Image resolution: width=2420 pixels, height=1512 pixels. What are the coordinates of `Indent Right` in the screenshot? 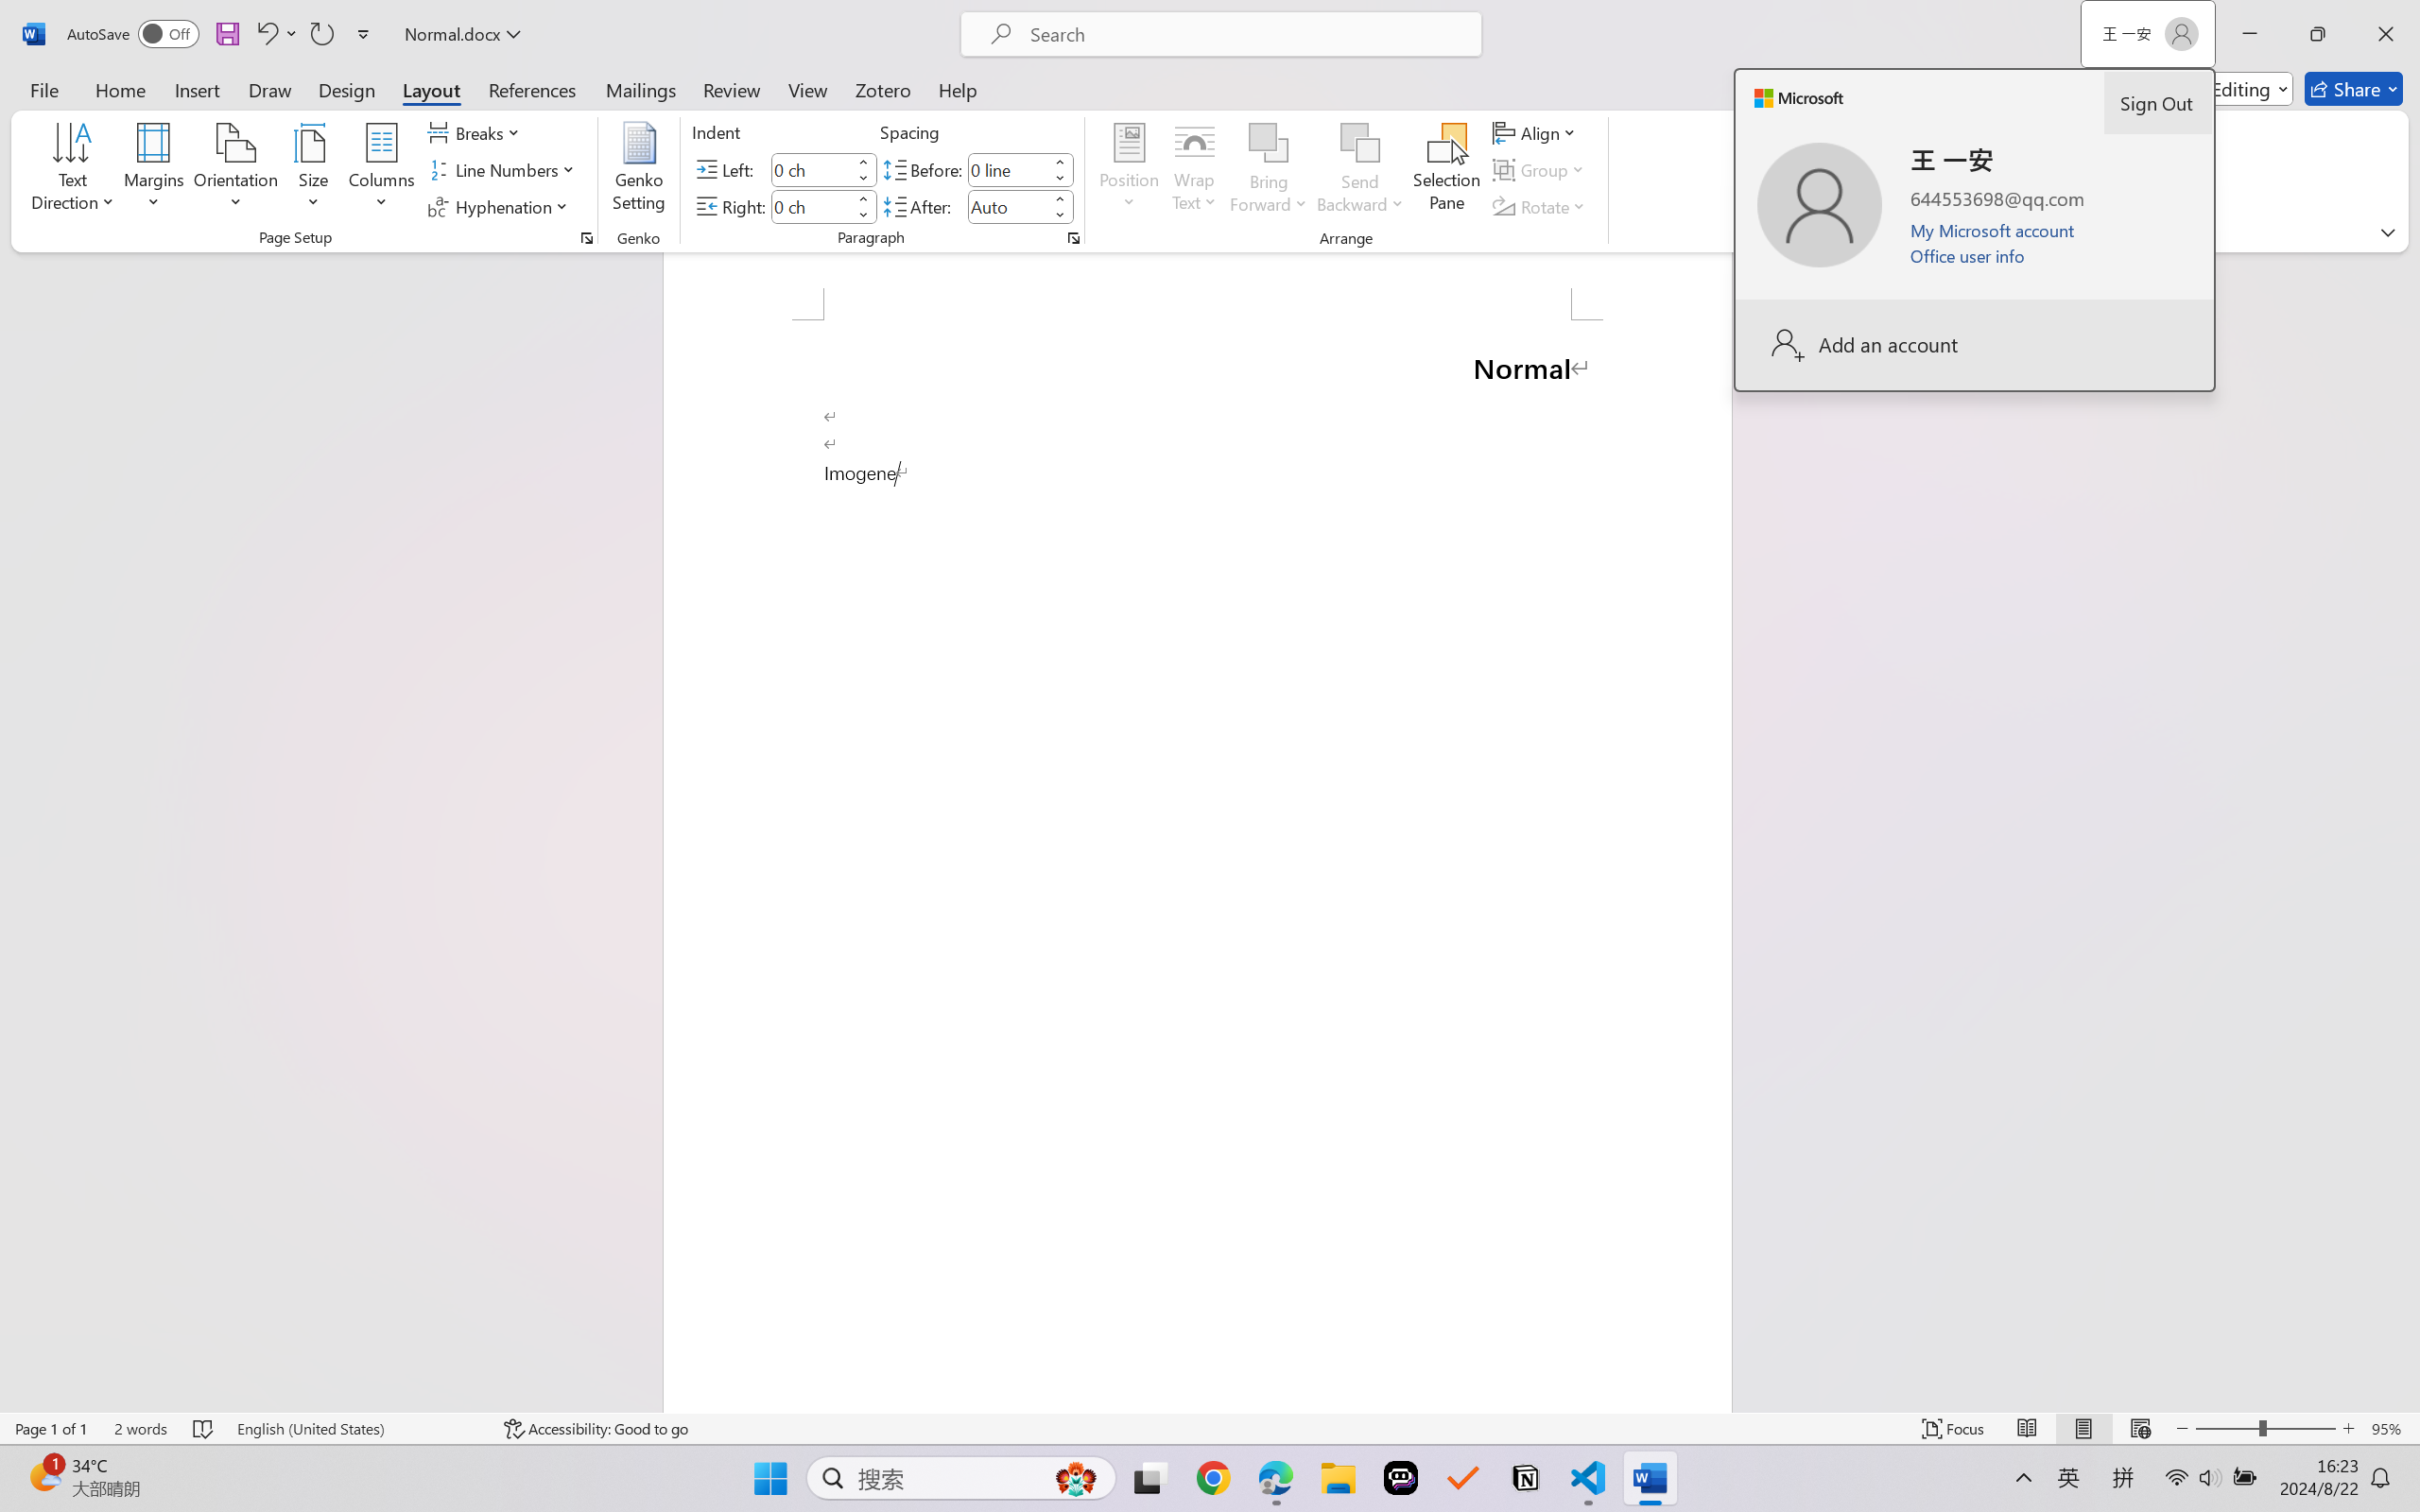 It's located at (811, 206).